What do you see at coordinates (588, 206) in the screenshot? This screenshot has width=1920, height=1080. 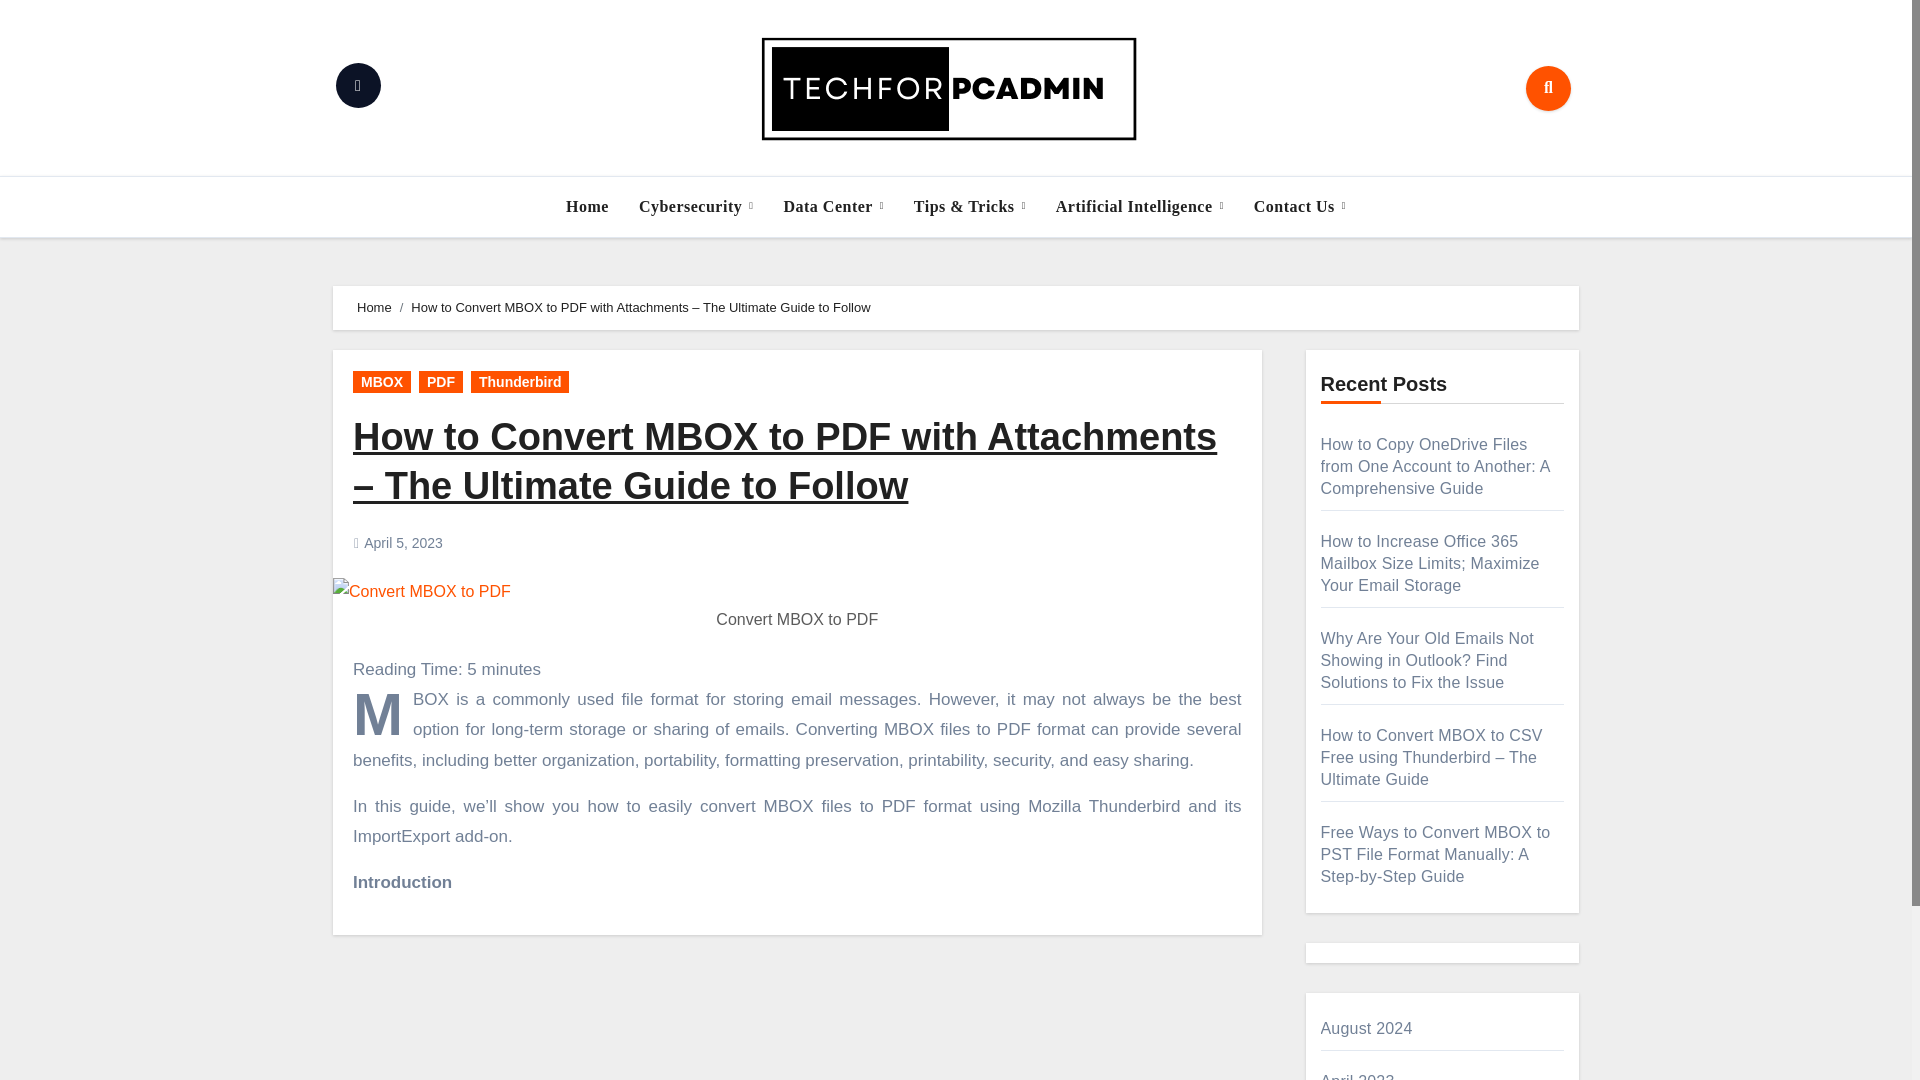 I see `Home` at bounding box center [588, 206].